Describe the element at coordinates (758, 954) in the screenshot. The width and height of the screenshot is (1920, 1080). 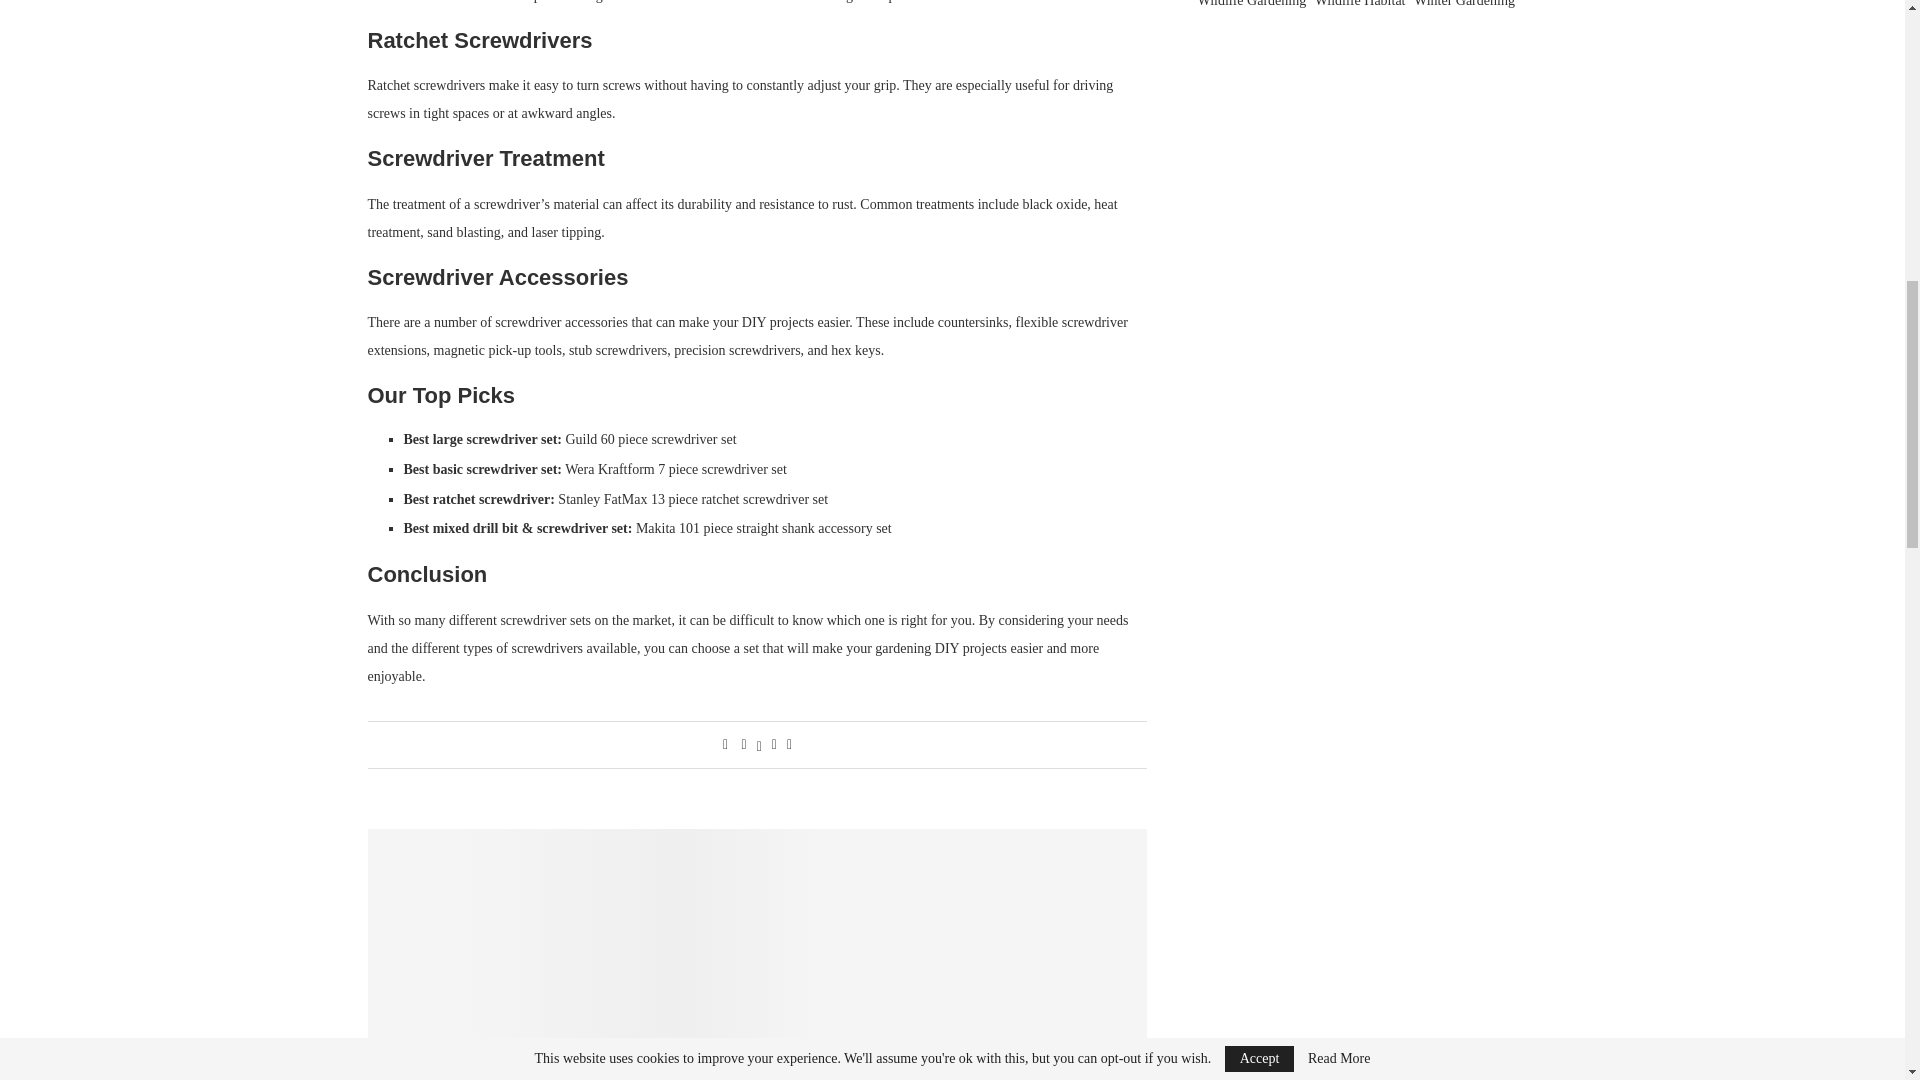
I see `nohcunaoj` at that location.